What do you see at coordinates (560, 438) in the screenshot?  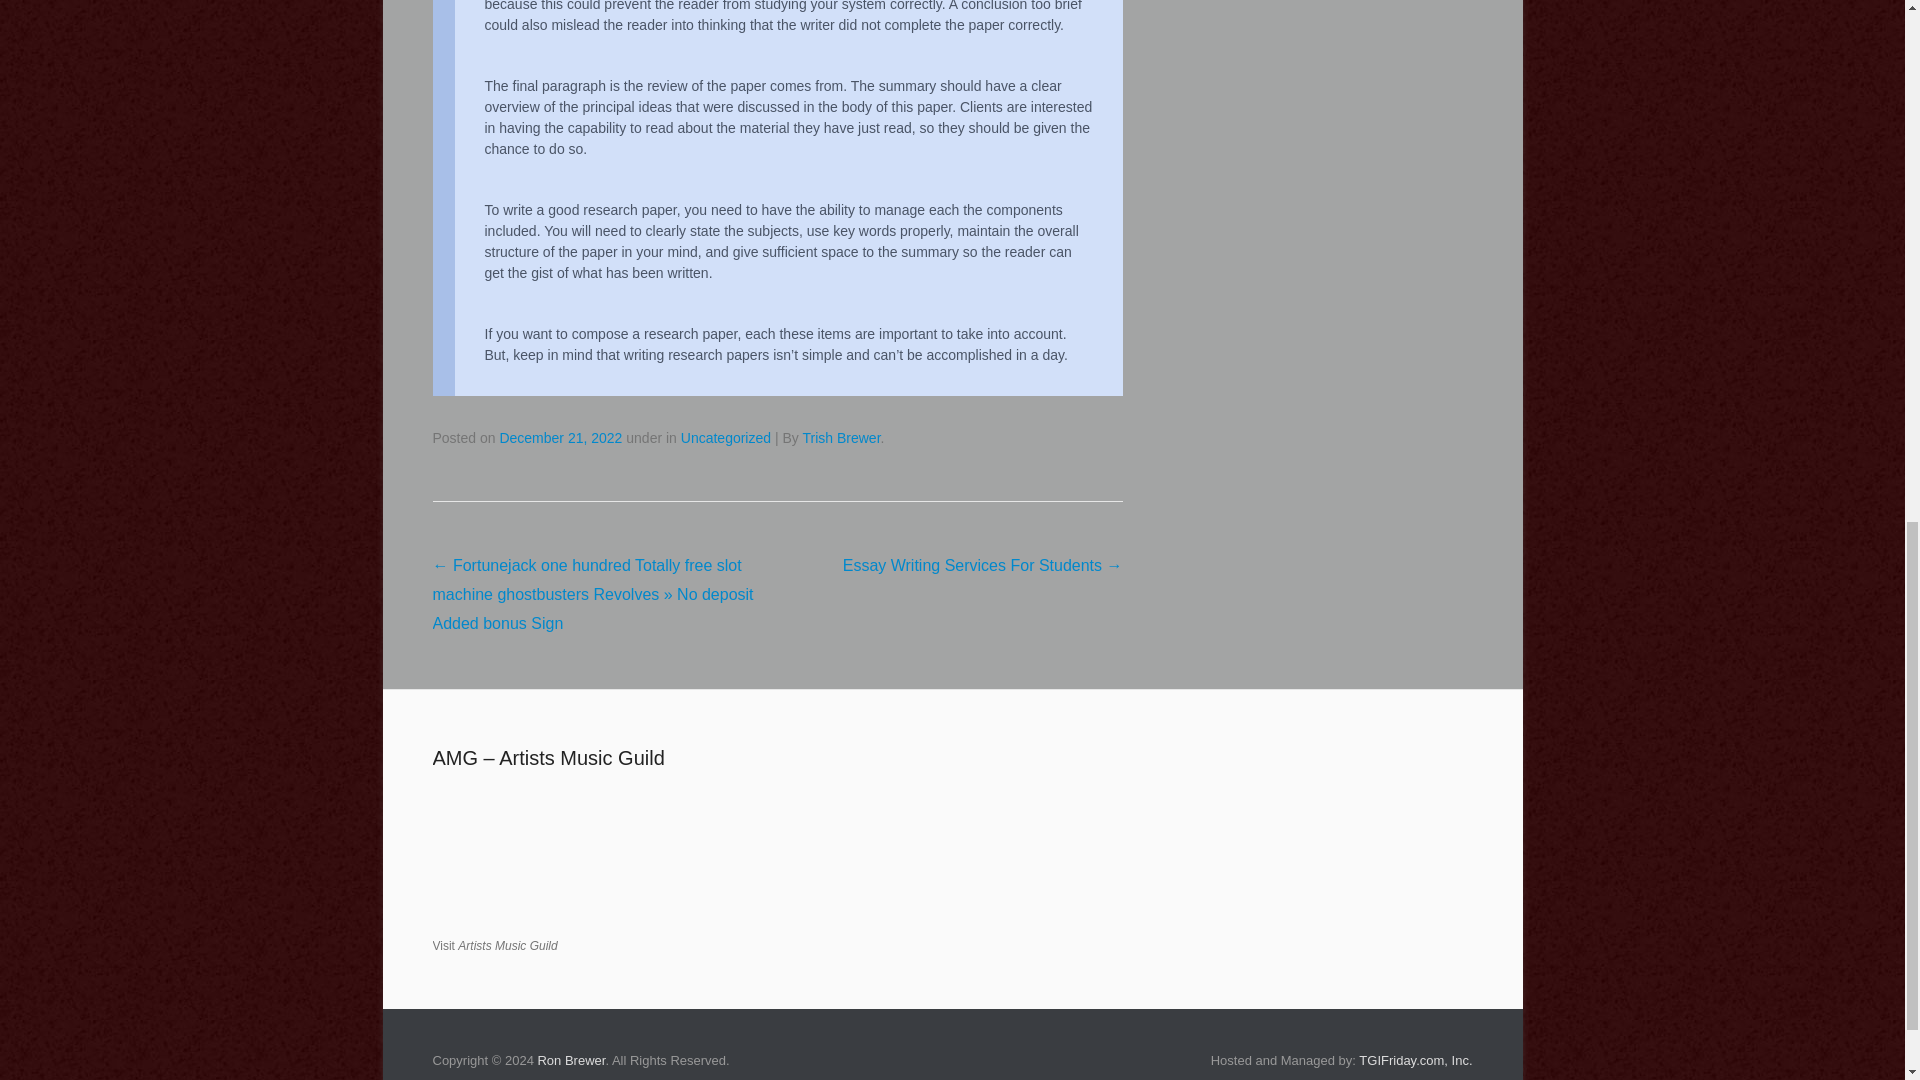 I see `December 21, 2022` at bounding box center [560, 438].